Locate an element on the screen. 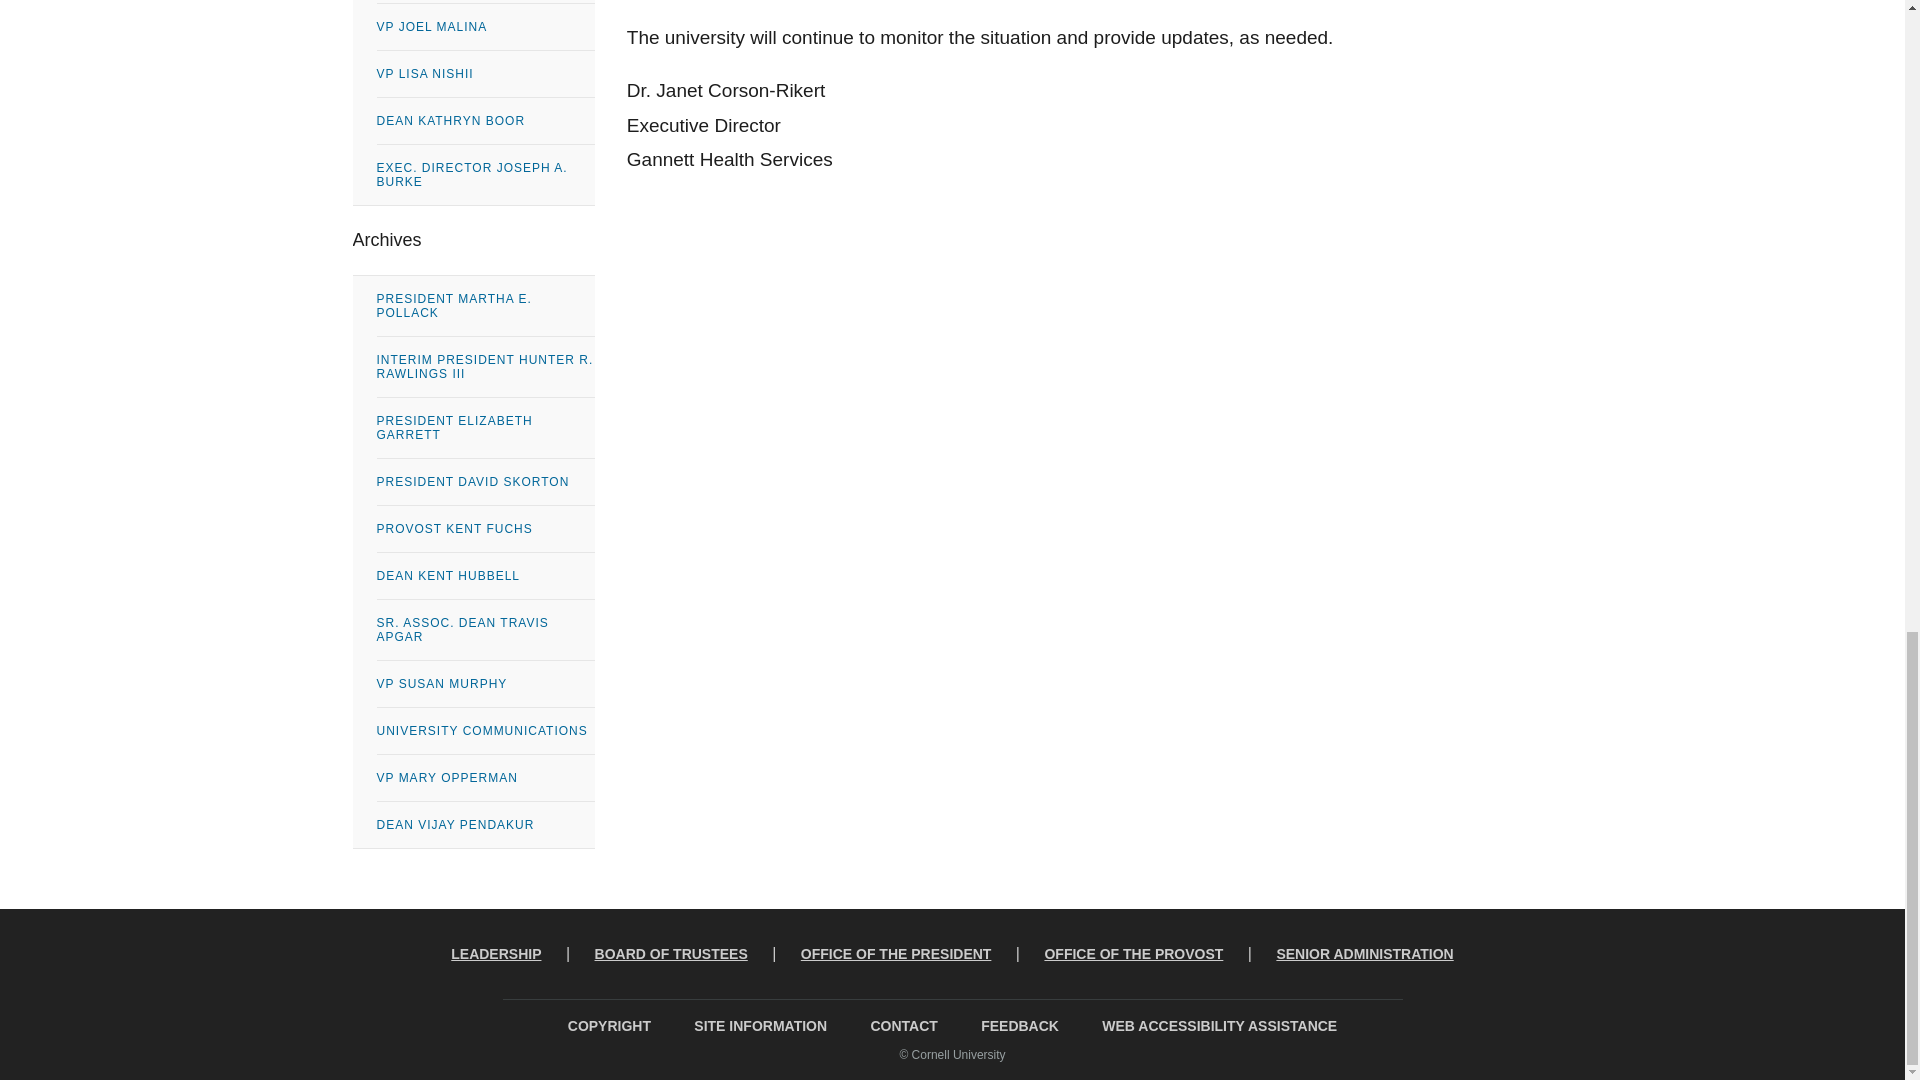 This screenshot has width=1920, height=1080. Web Accessibility Assistance is located at coordinates (1220, 1026).